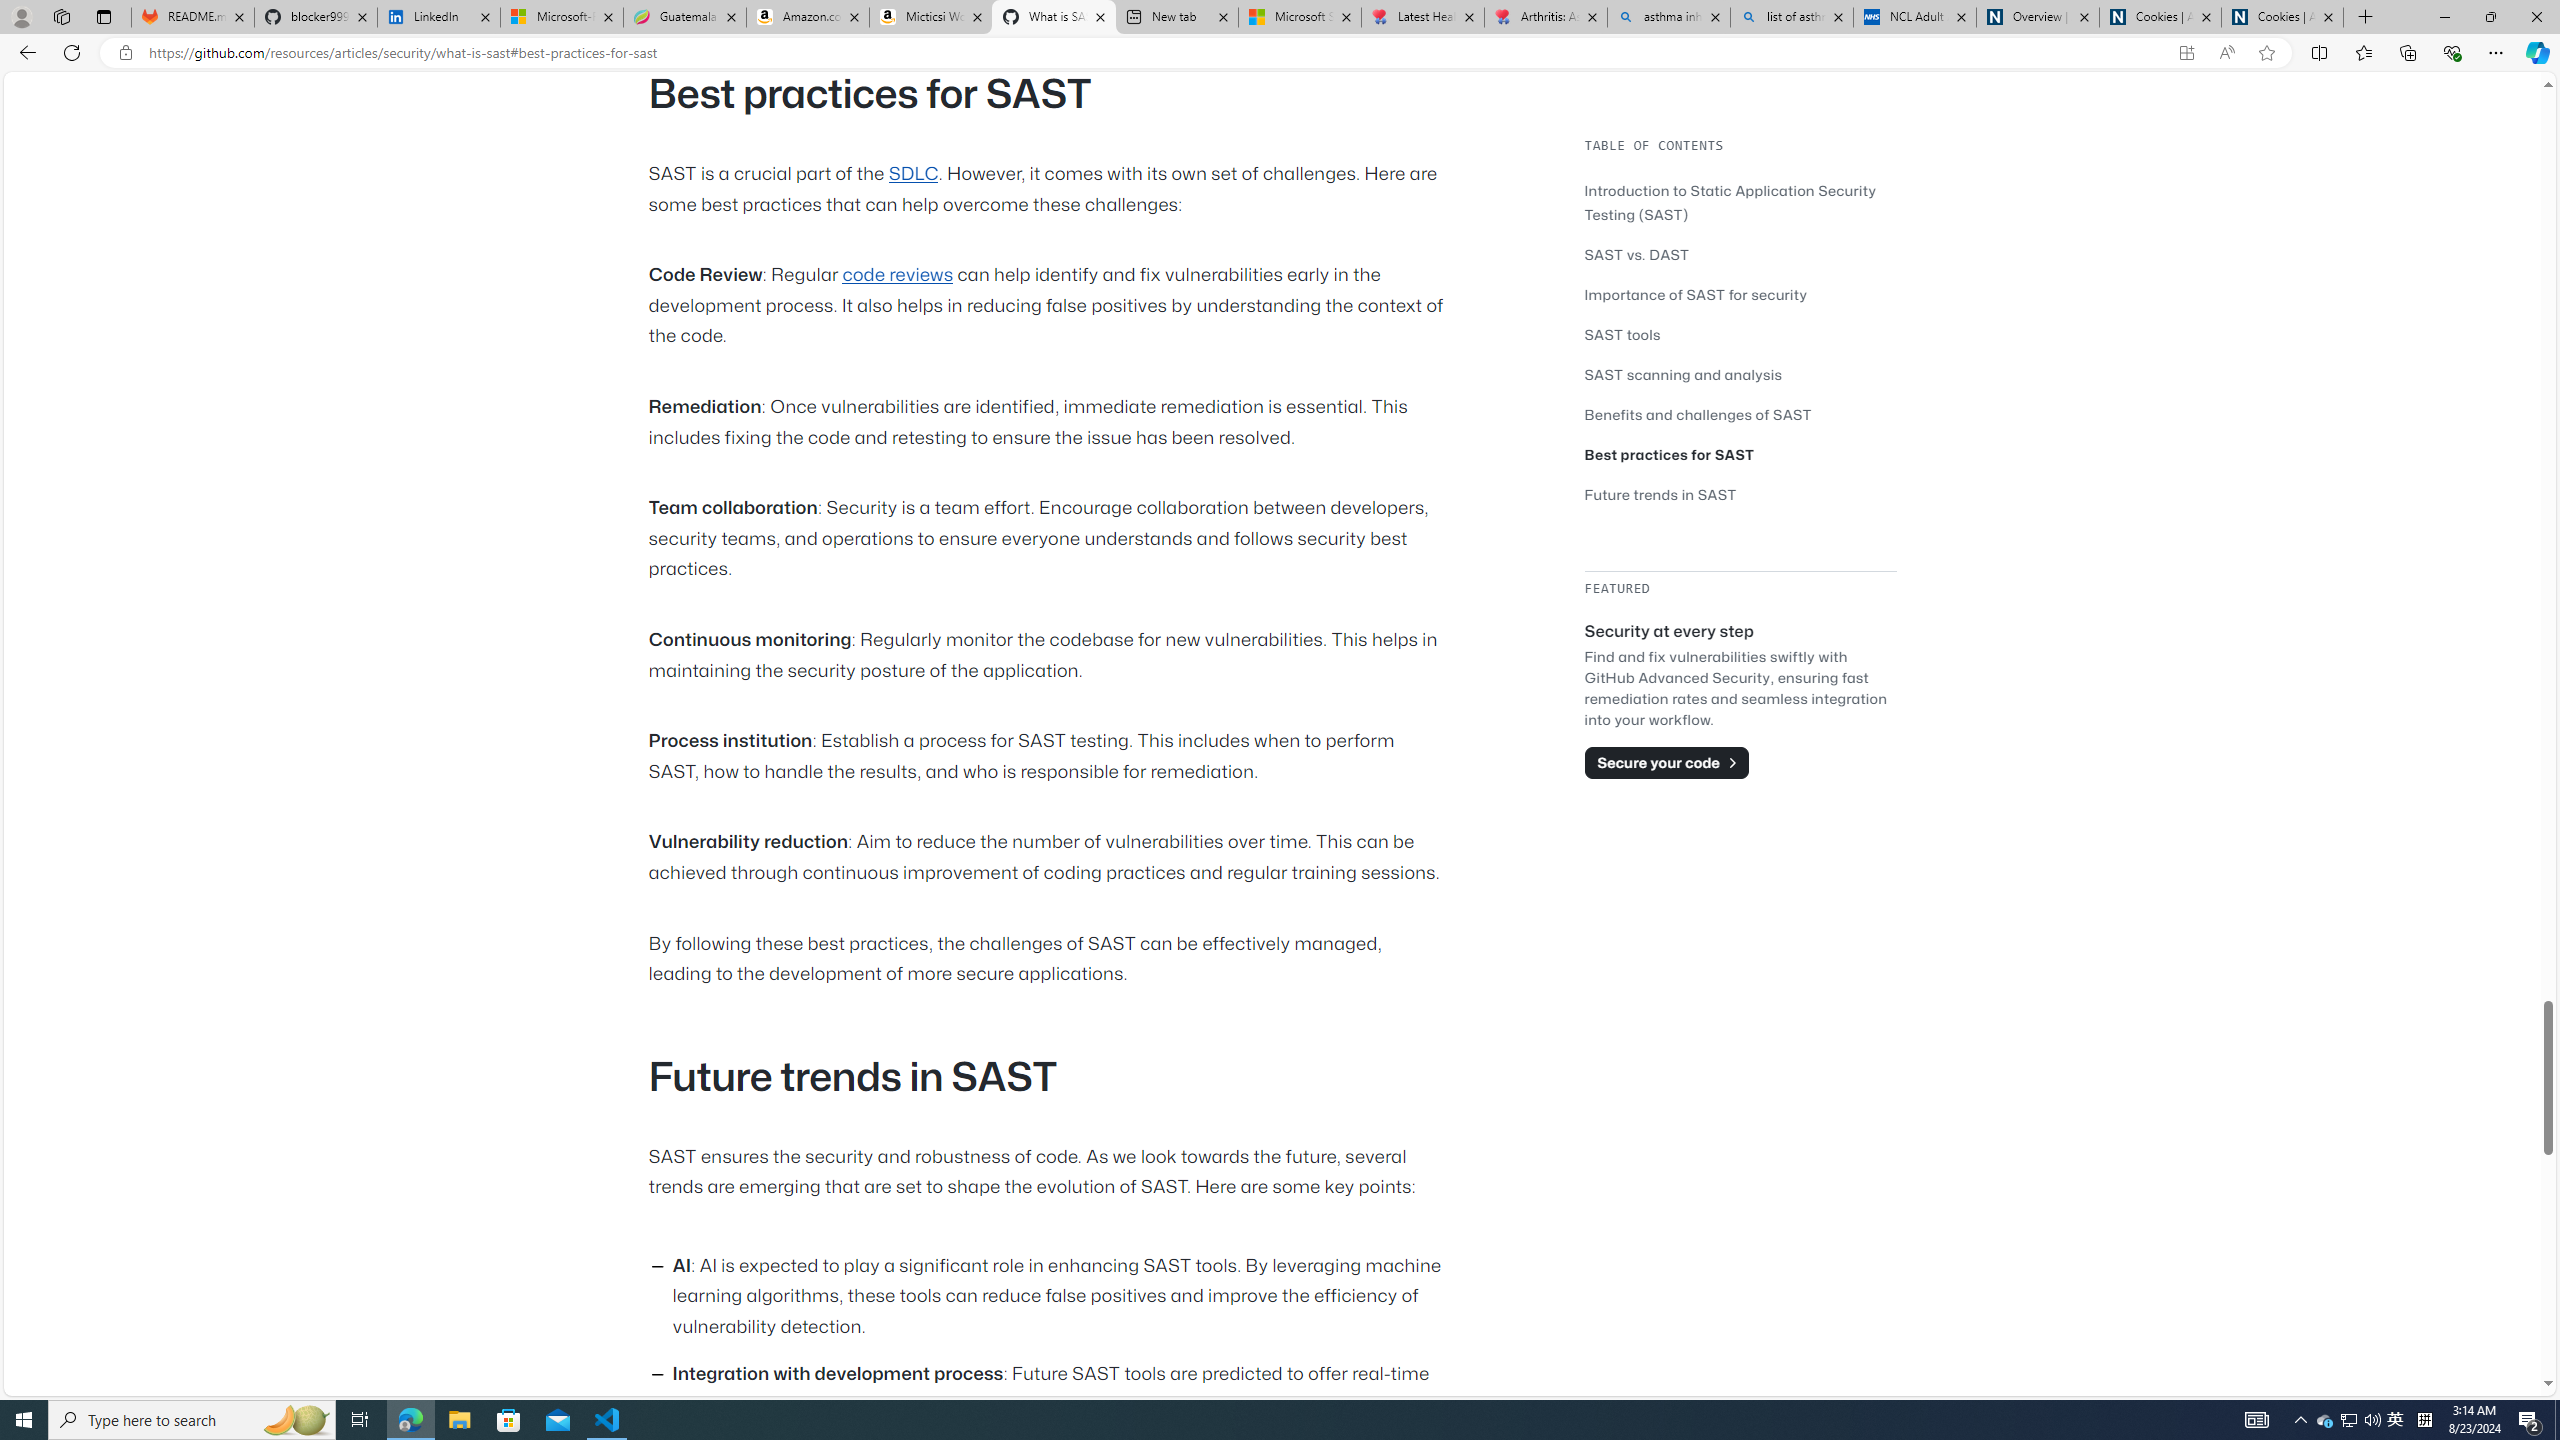 The width and height of the screenshot is (2560, 1440). I want to click on LinkedIn, so click(438, 17).